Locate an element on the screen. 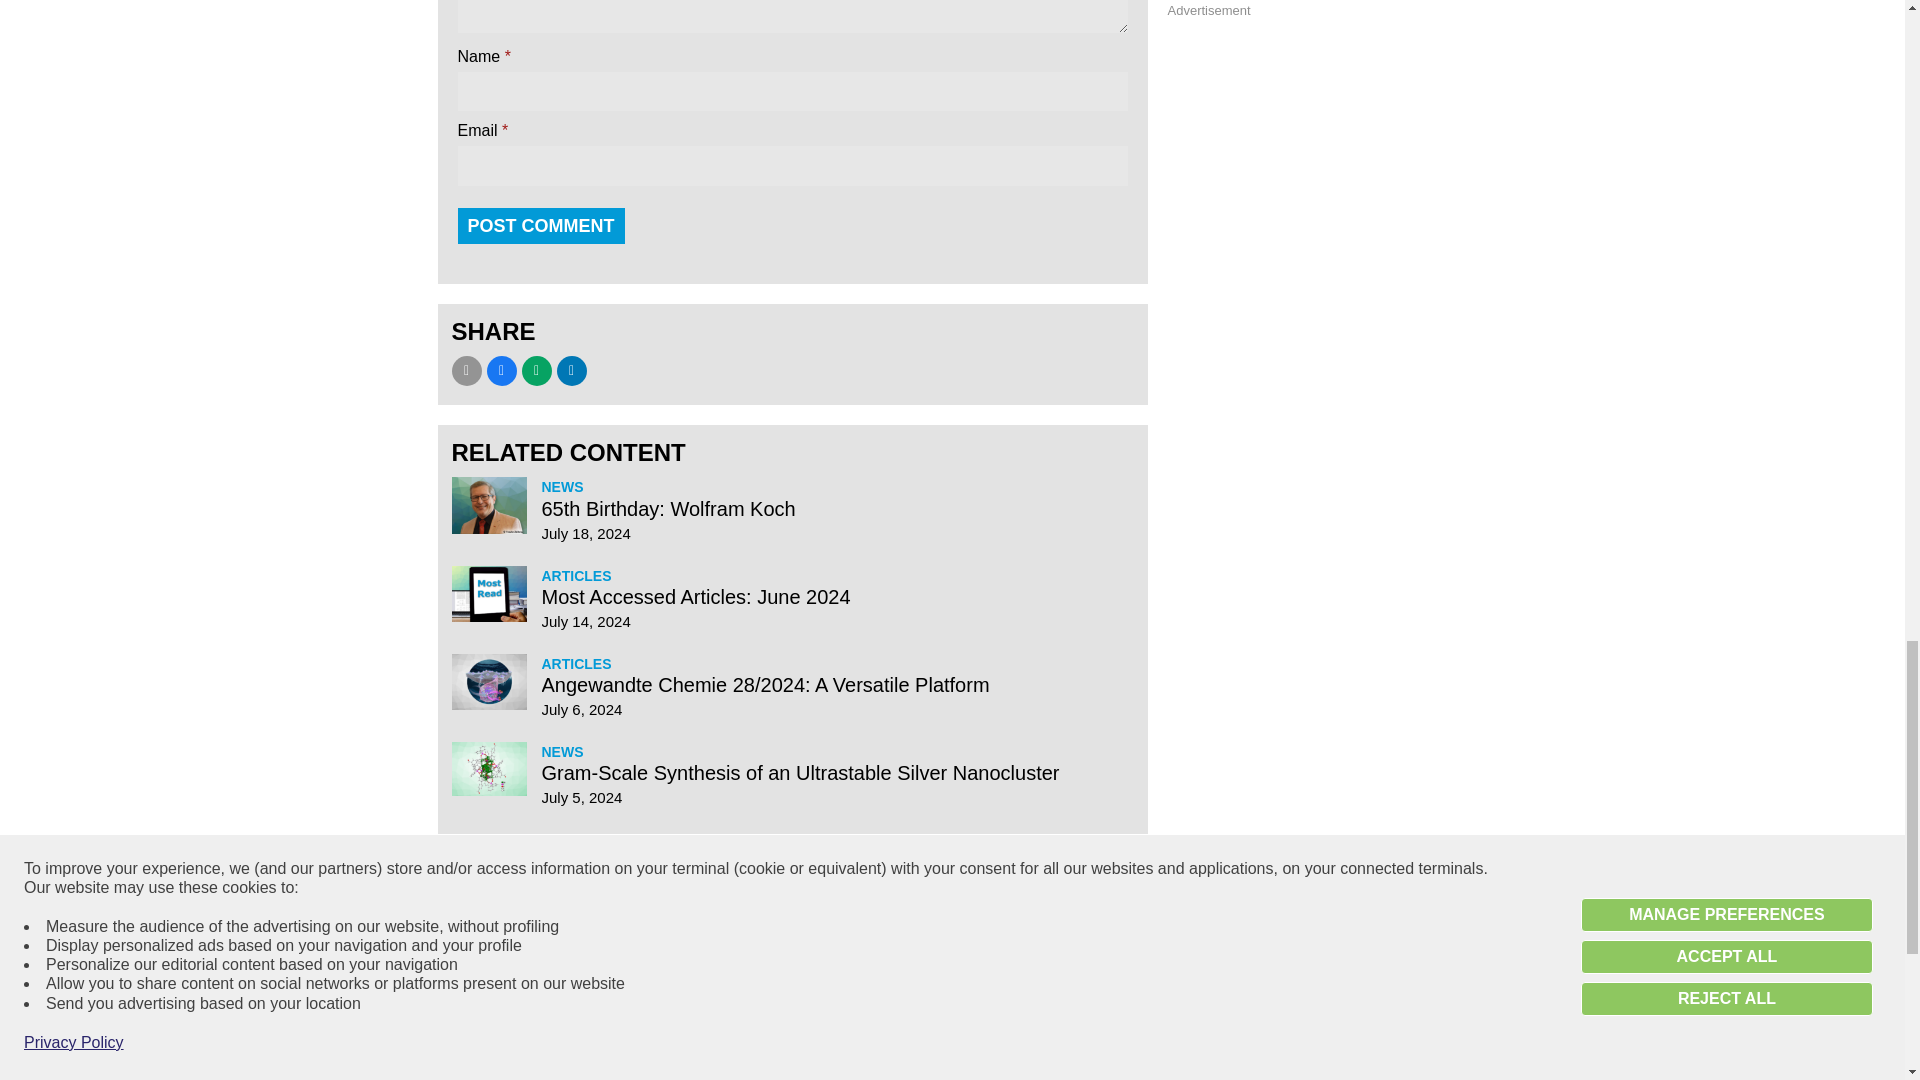 The width and height of the screenshot is (1920, 1080). Share on LinkedIn is located at coordinates (570, 370).